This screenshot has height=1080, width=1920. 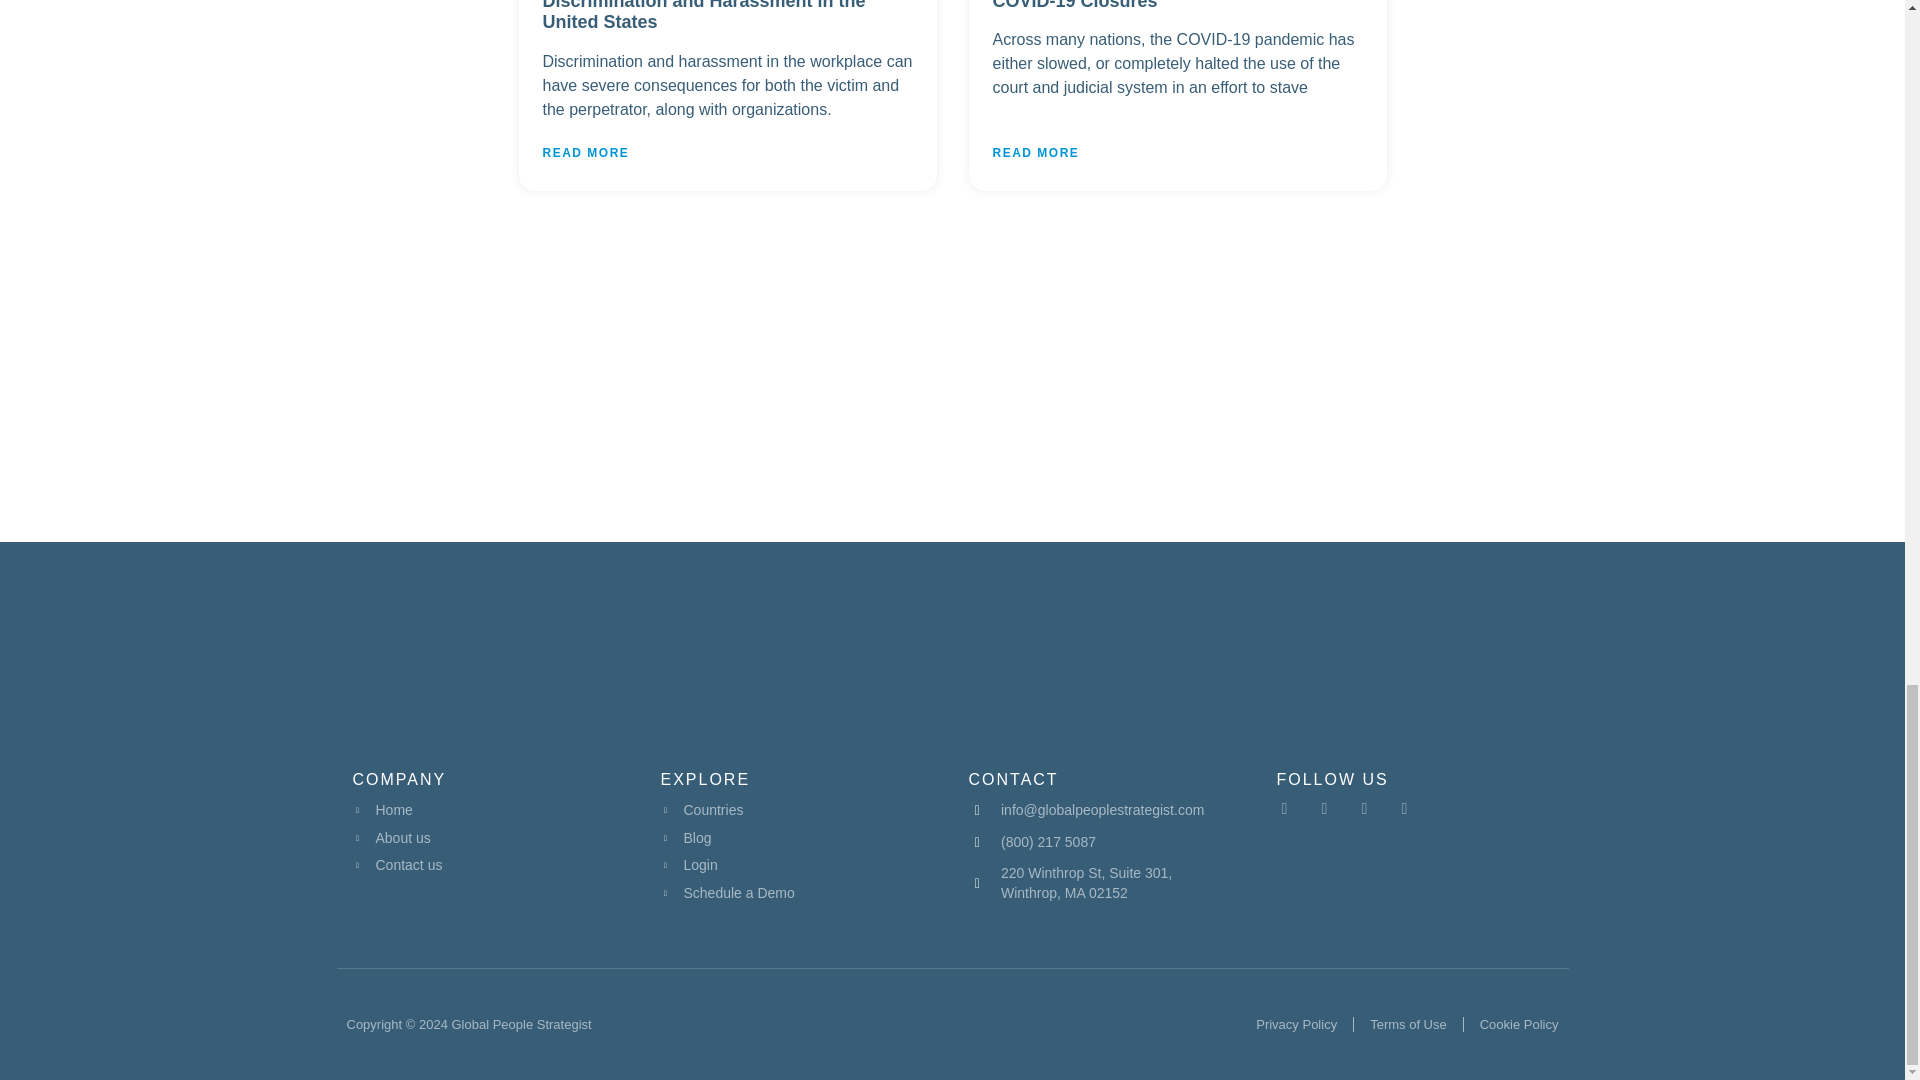 What do you see at coordinates (1520, 1024) in the screenshot?
I see `Cookie Policy` at bounding box center [1520, 1024].